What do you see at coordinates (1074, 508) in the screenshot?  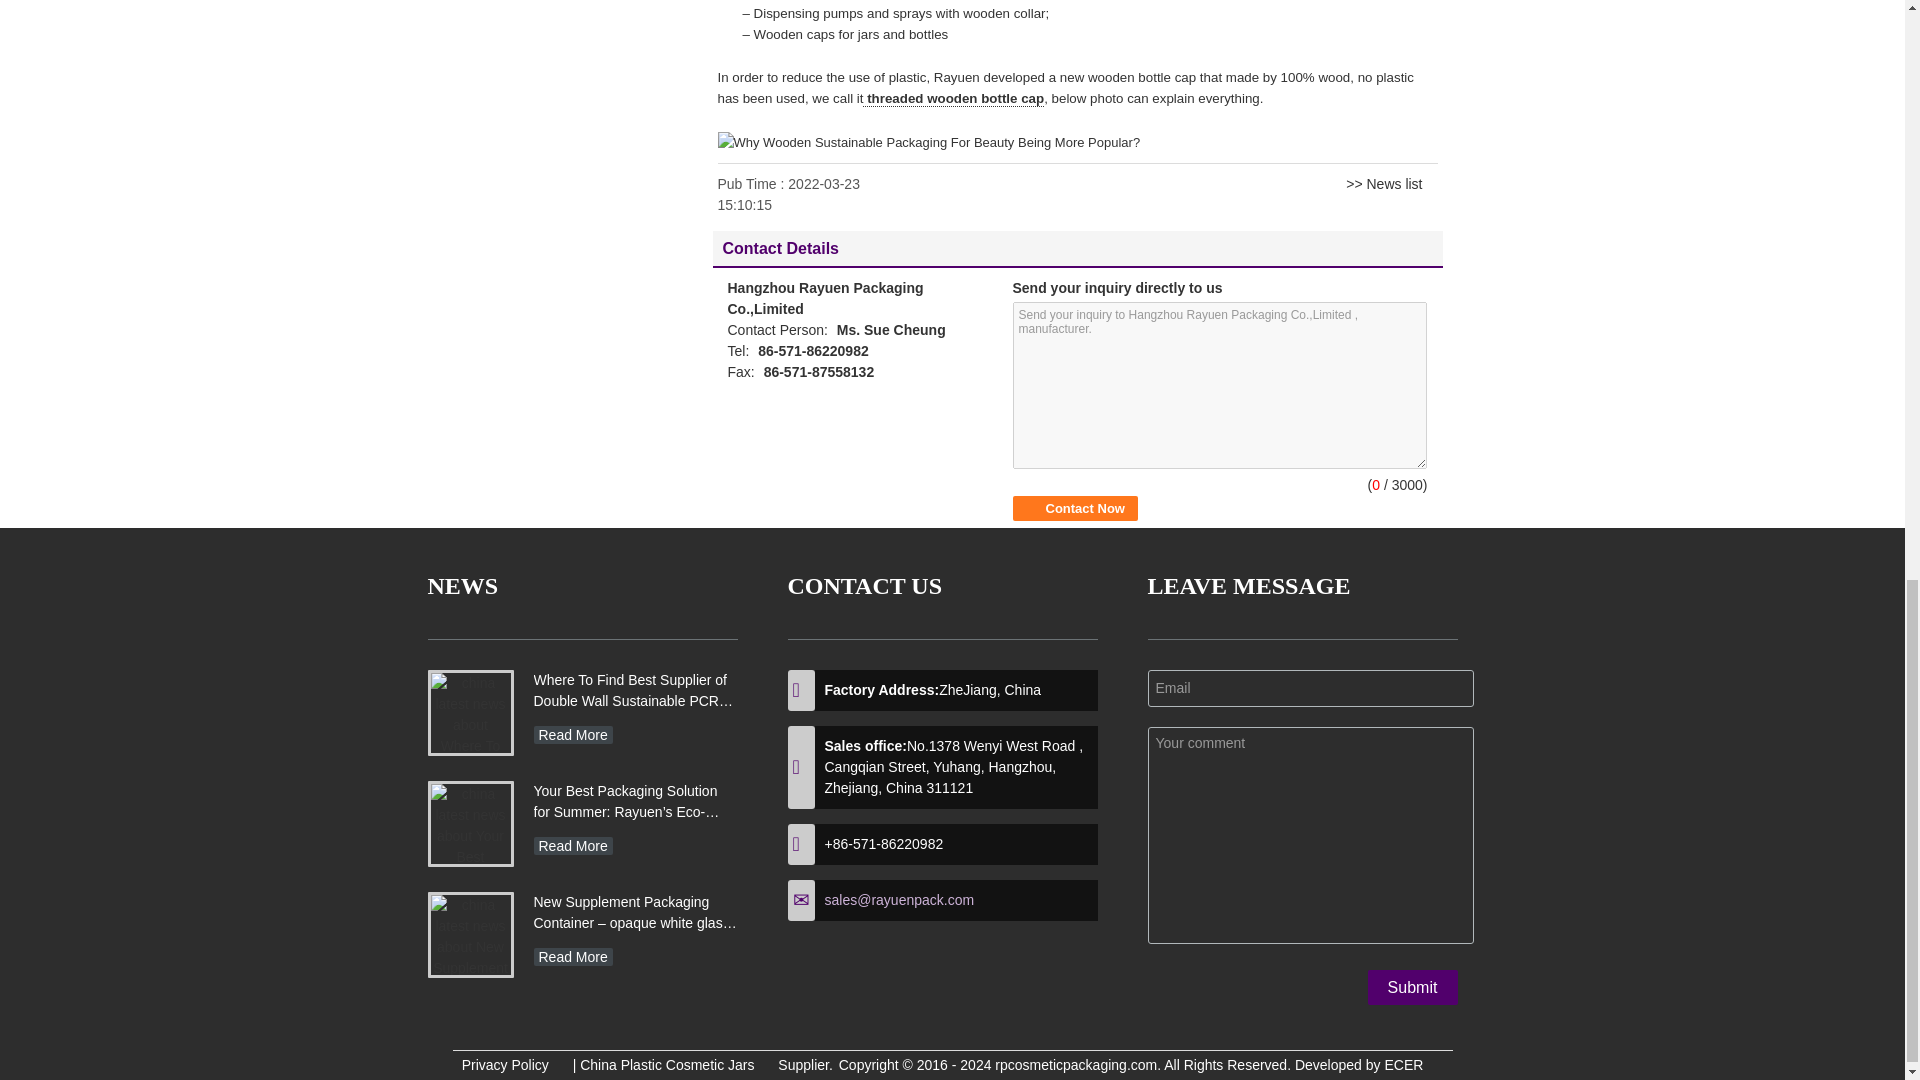 I see `Contact Now` at bounding box center [1074, 508].